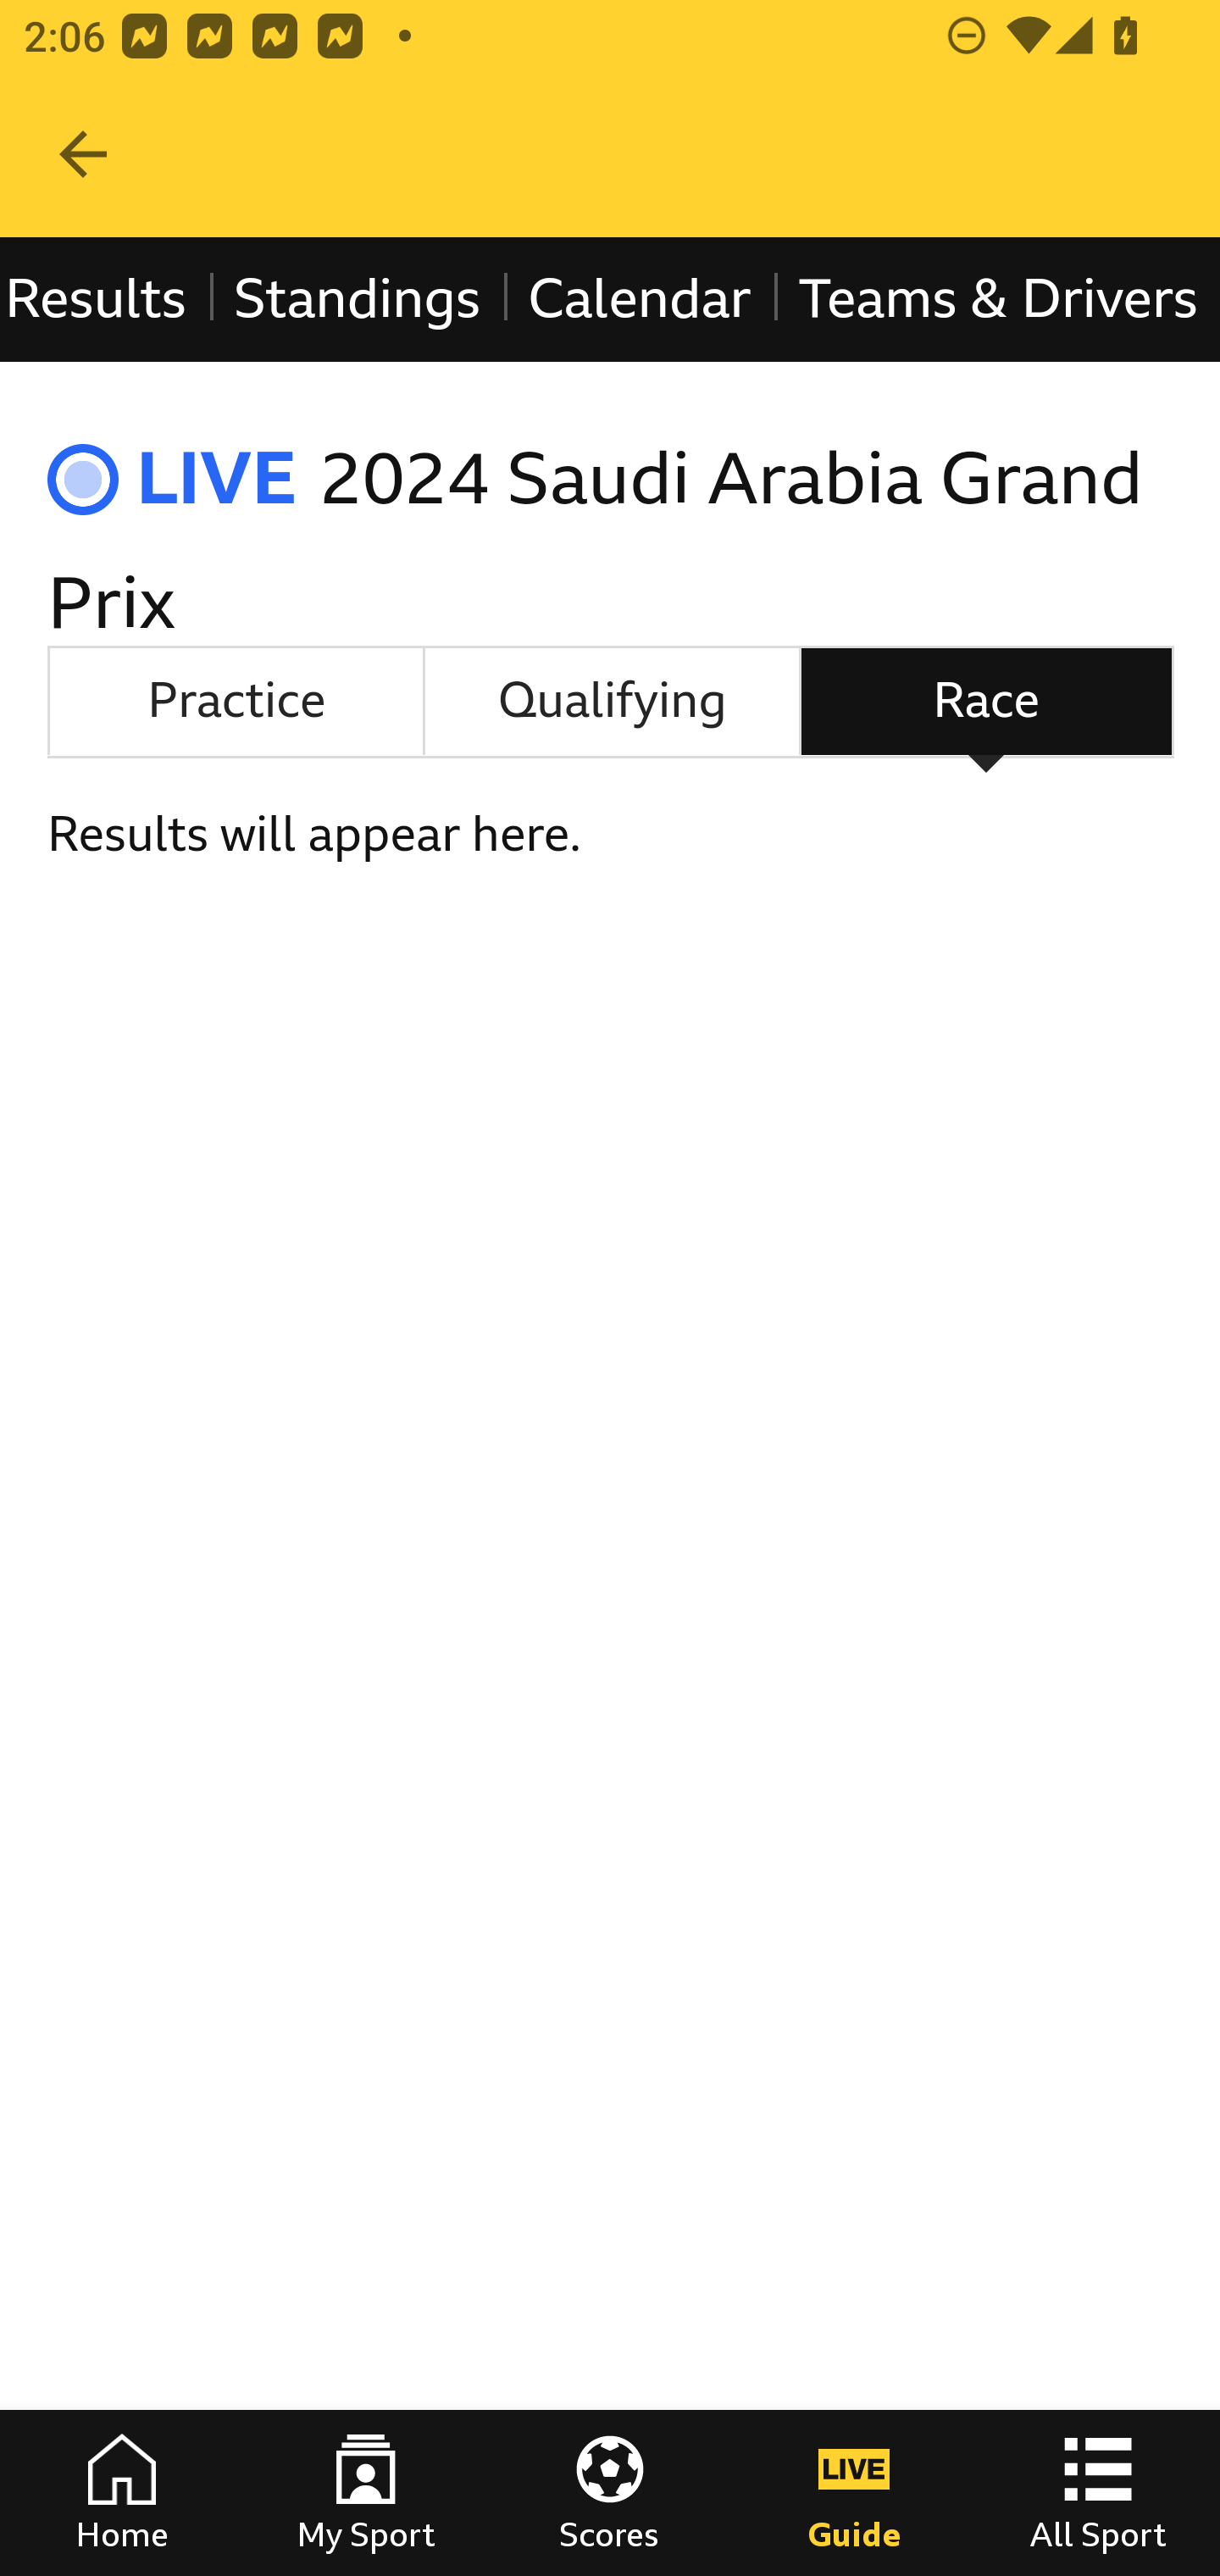  What do you see at coordinates (122, 2493) in the screenshot?
I see `Home` at bounding box center [122, 2493].